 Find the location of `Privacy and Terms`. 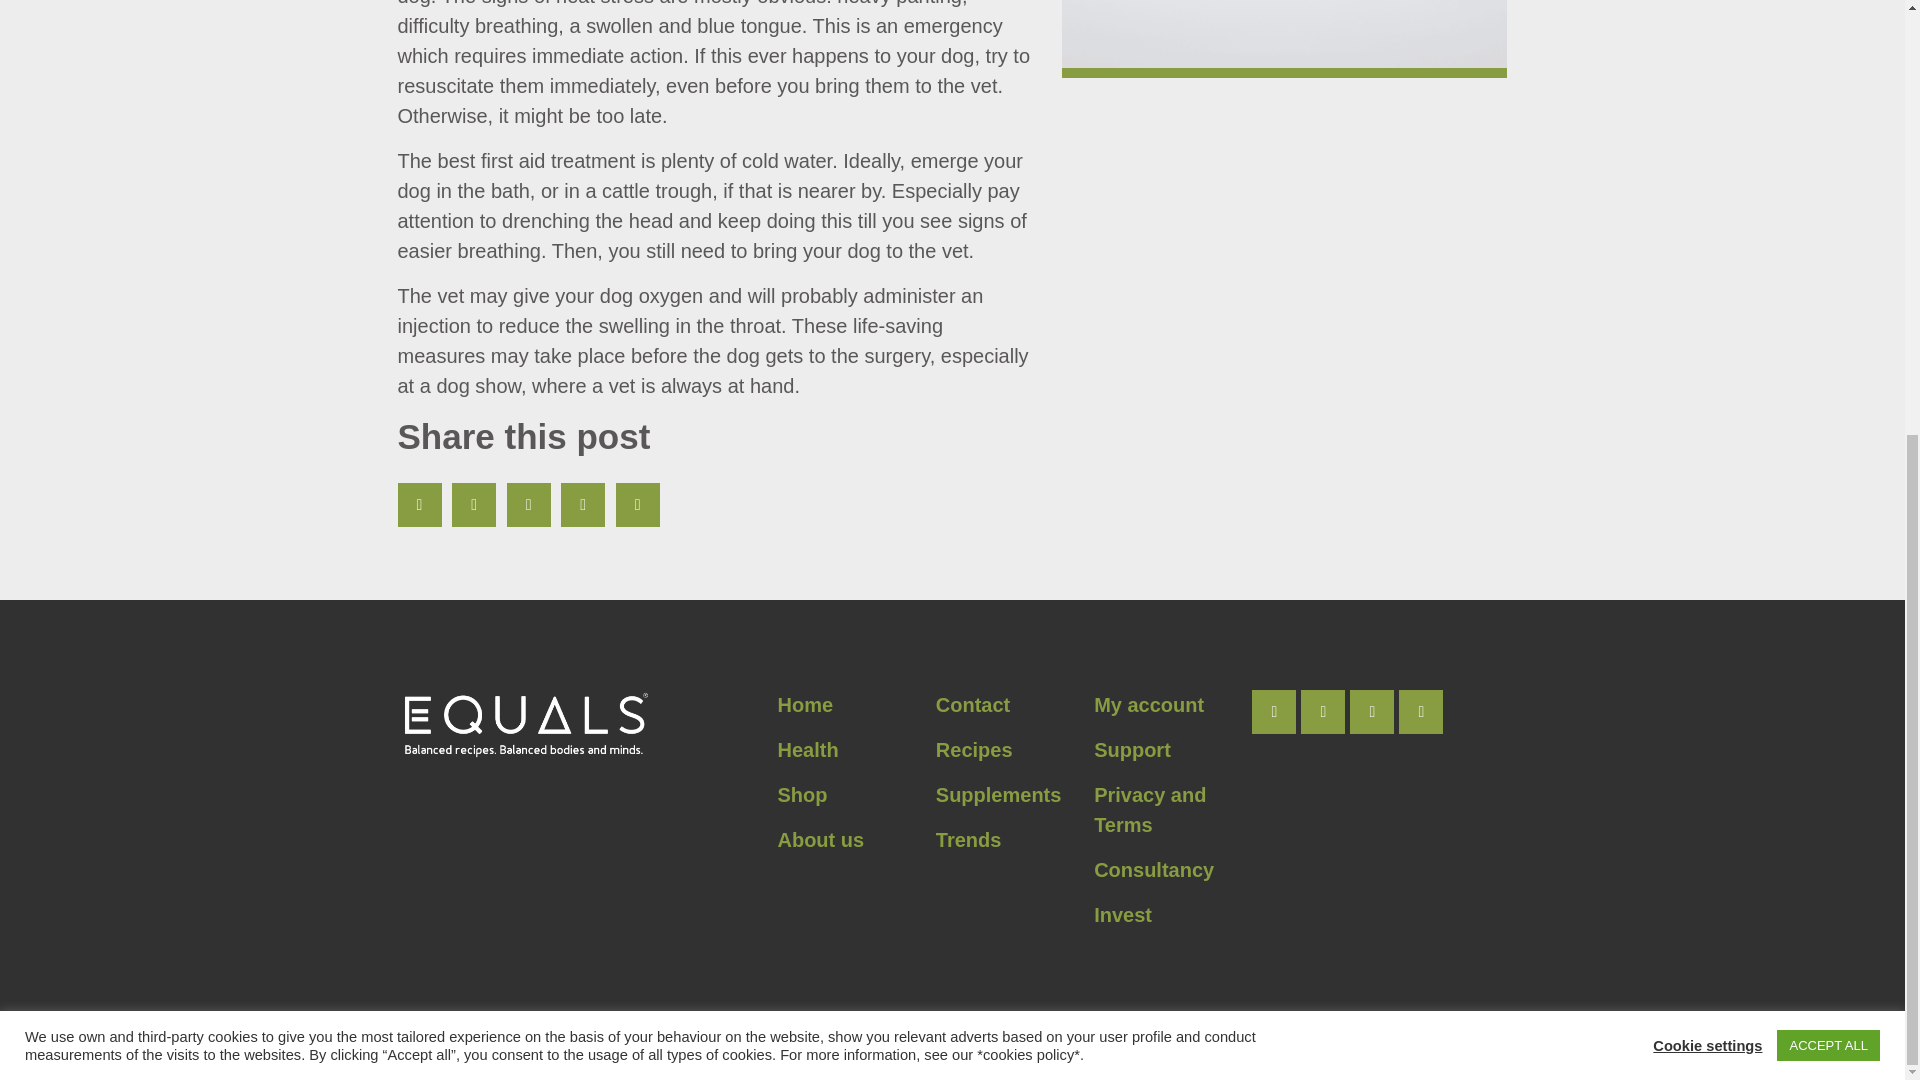

Privacy and Terms is located at coordinates (1150, 810).